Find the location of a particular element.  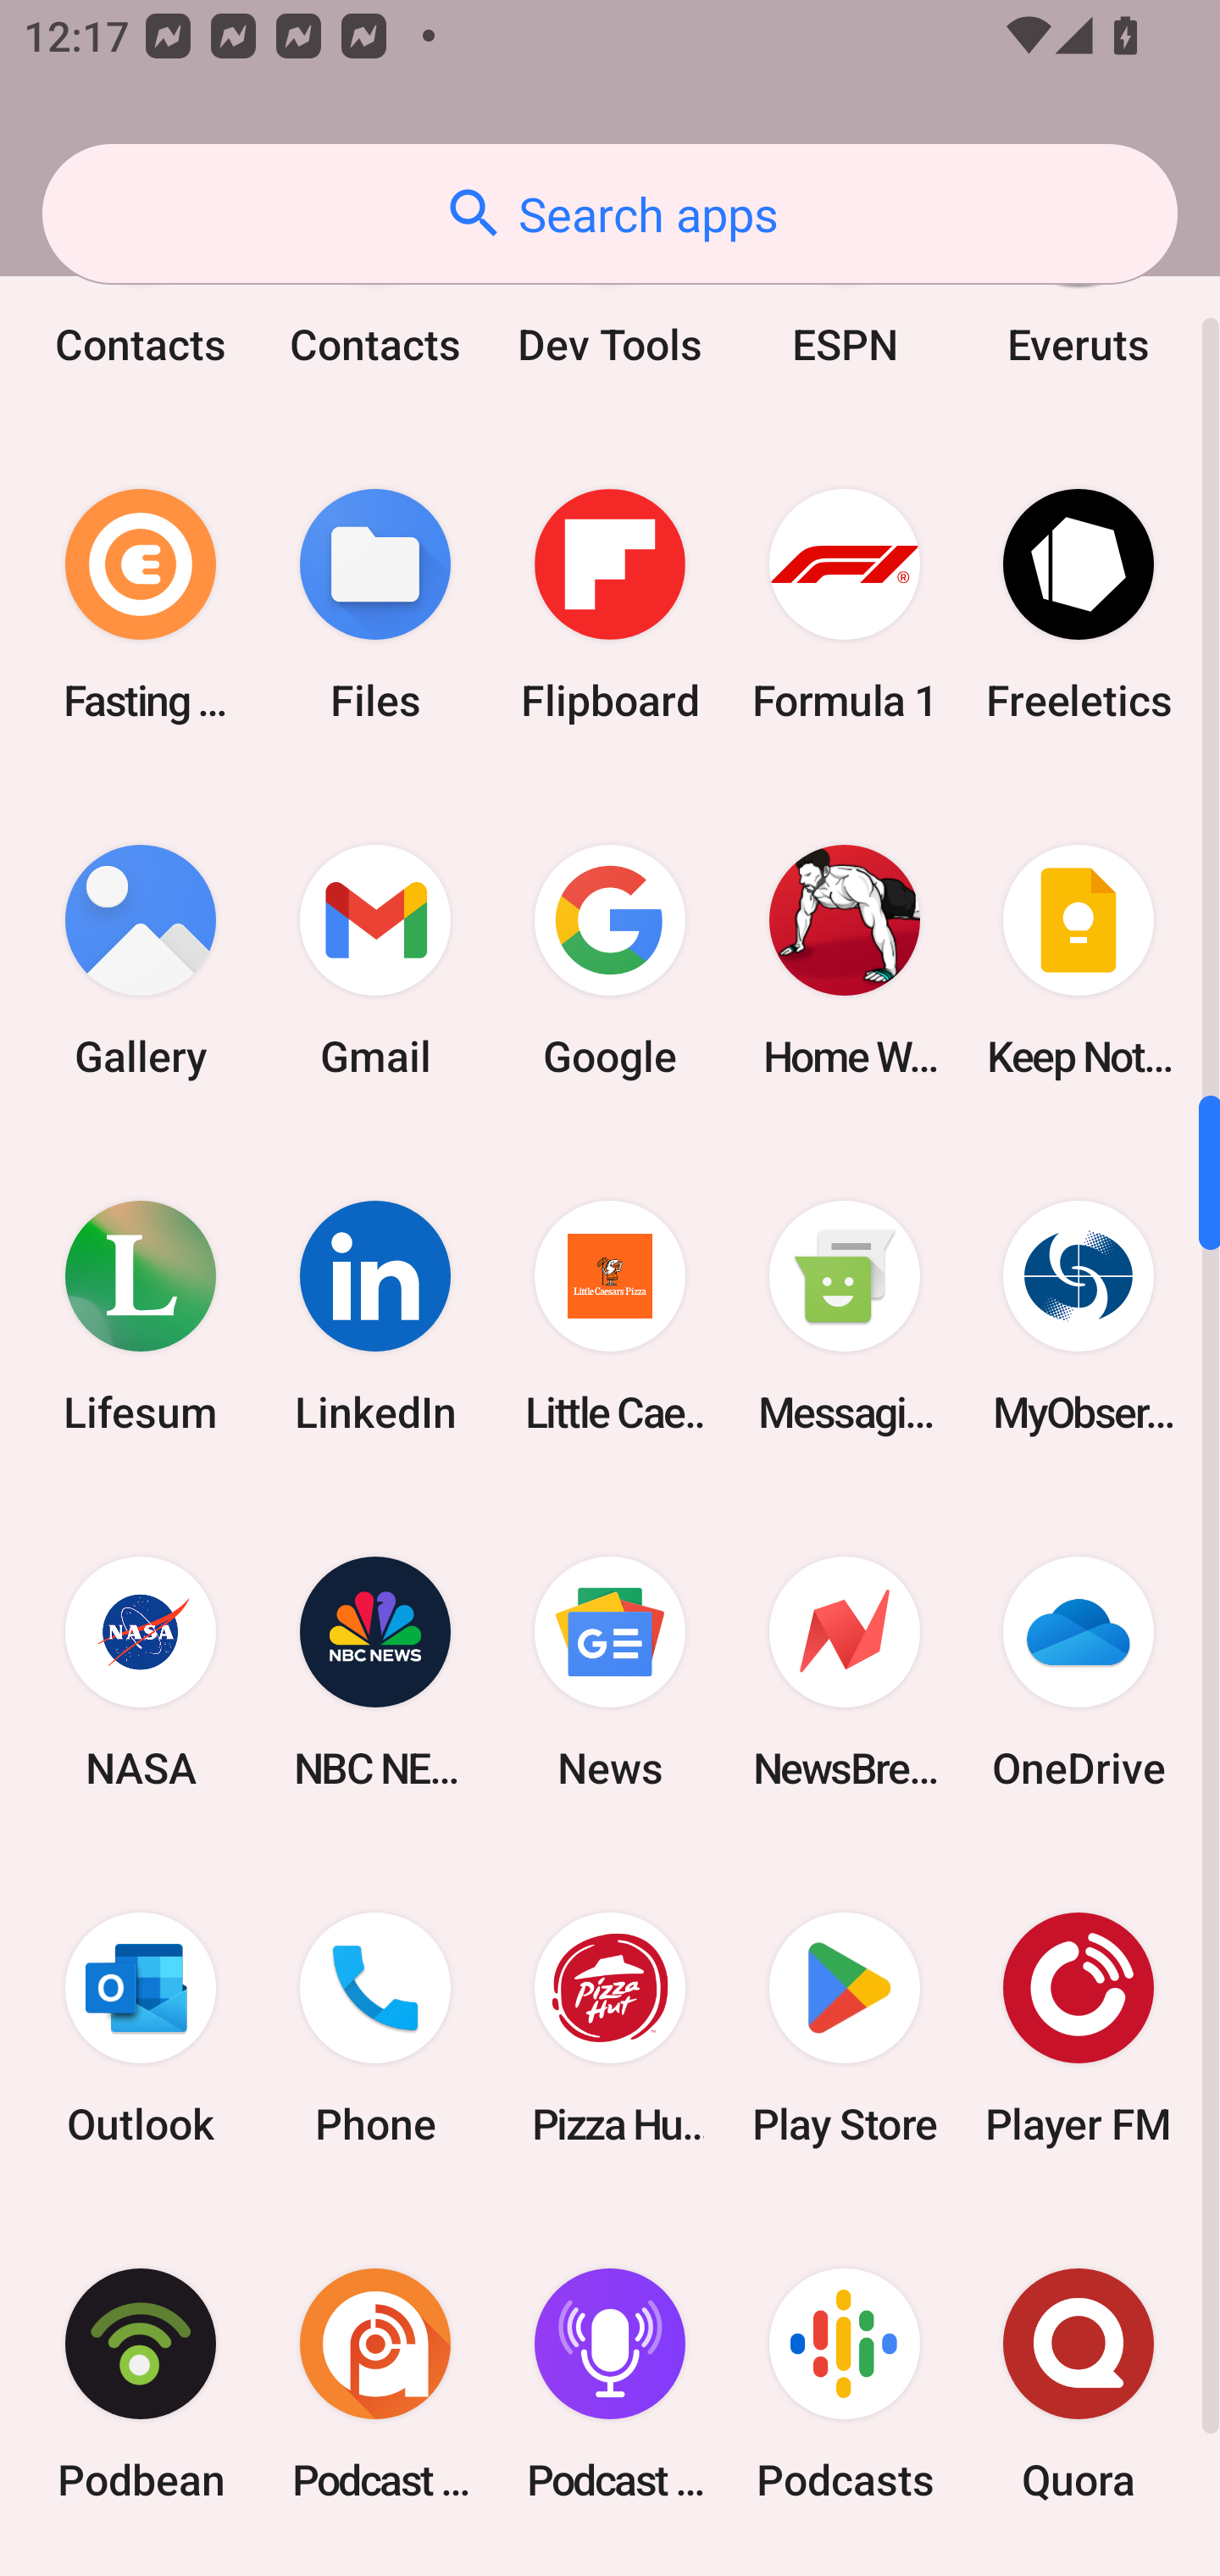

Messaging is located at coordinates (844, 1316).